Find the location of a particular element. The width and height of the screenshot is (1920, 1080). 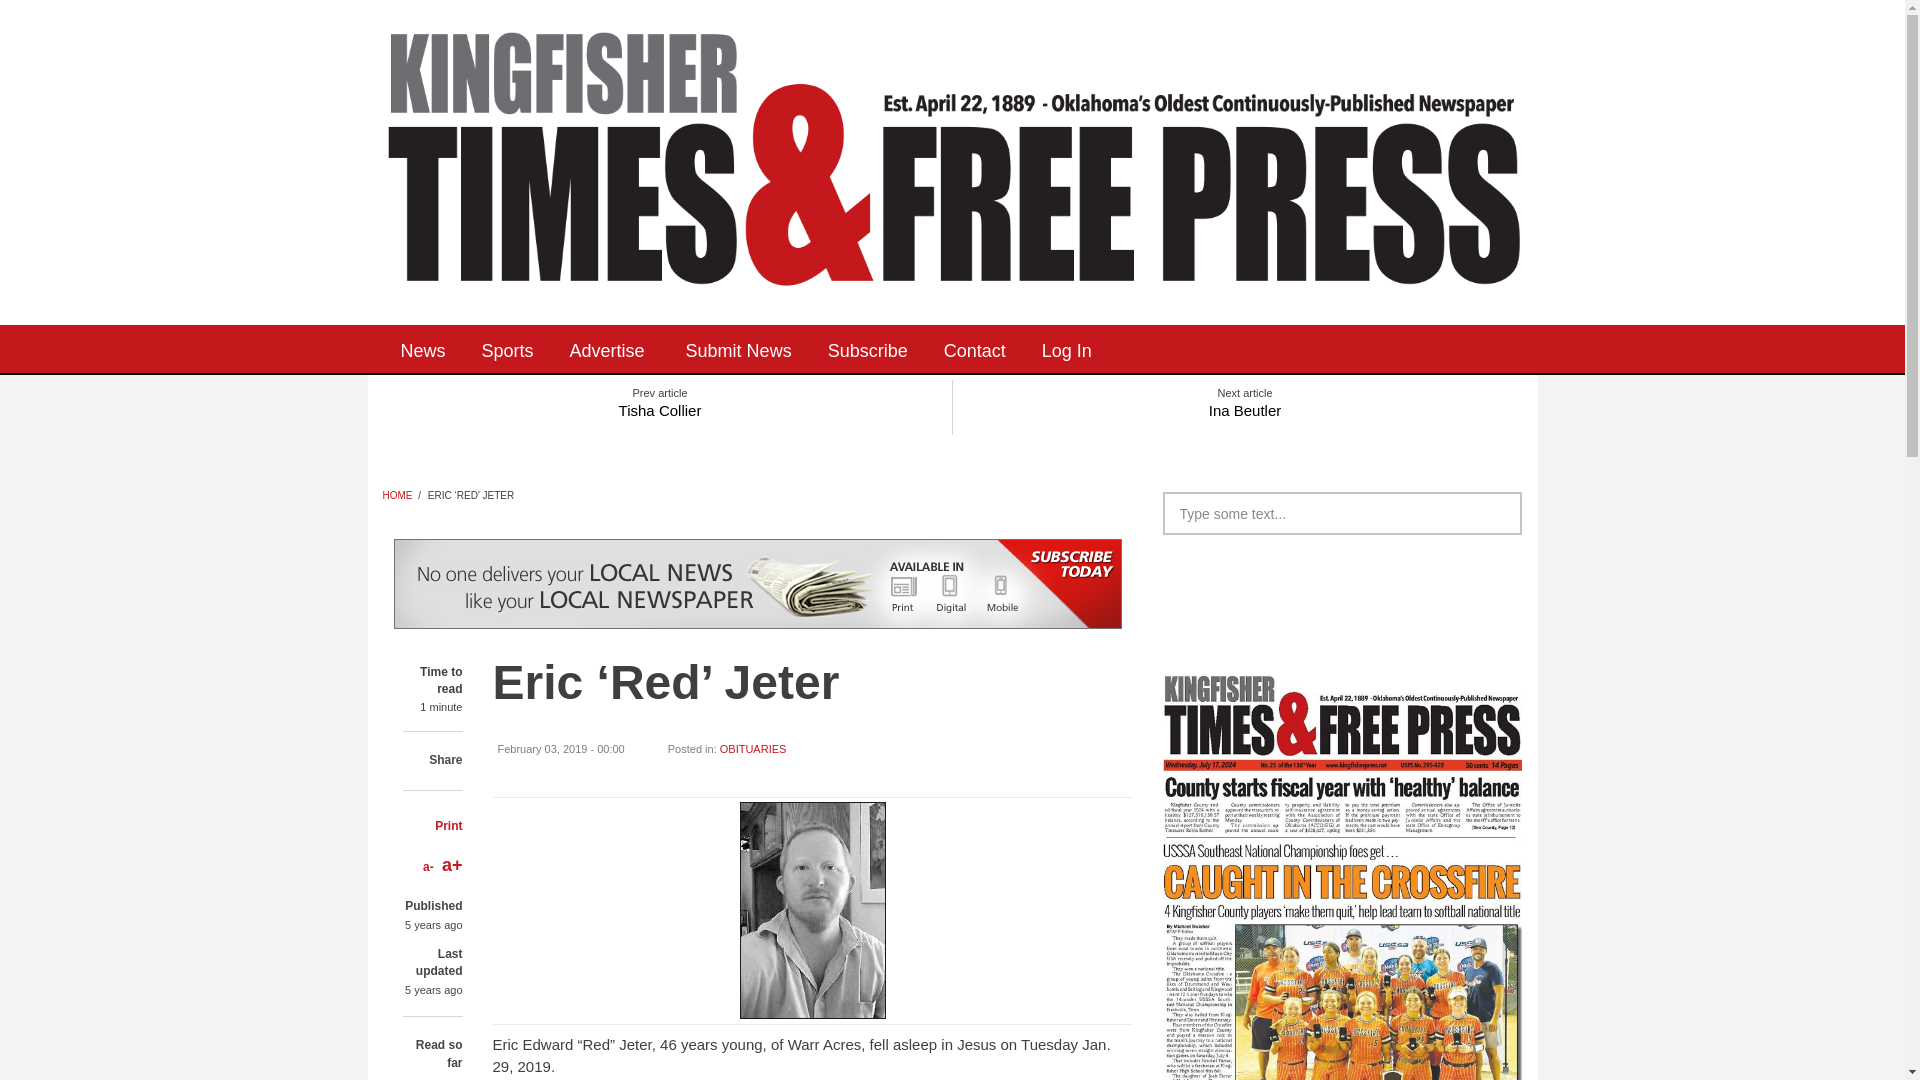

News is located at coordinates (422, 348).